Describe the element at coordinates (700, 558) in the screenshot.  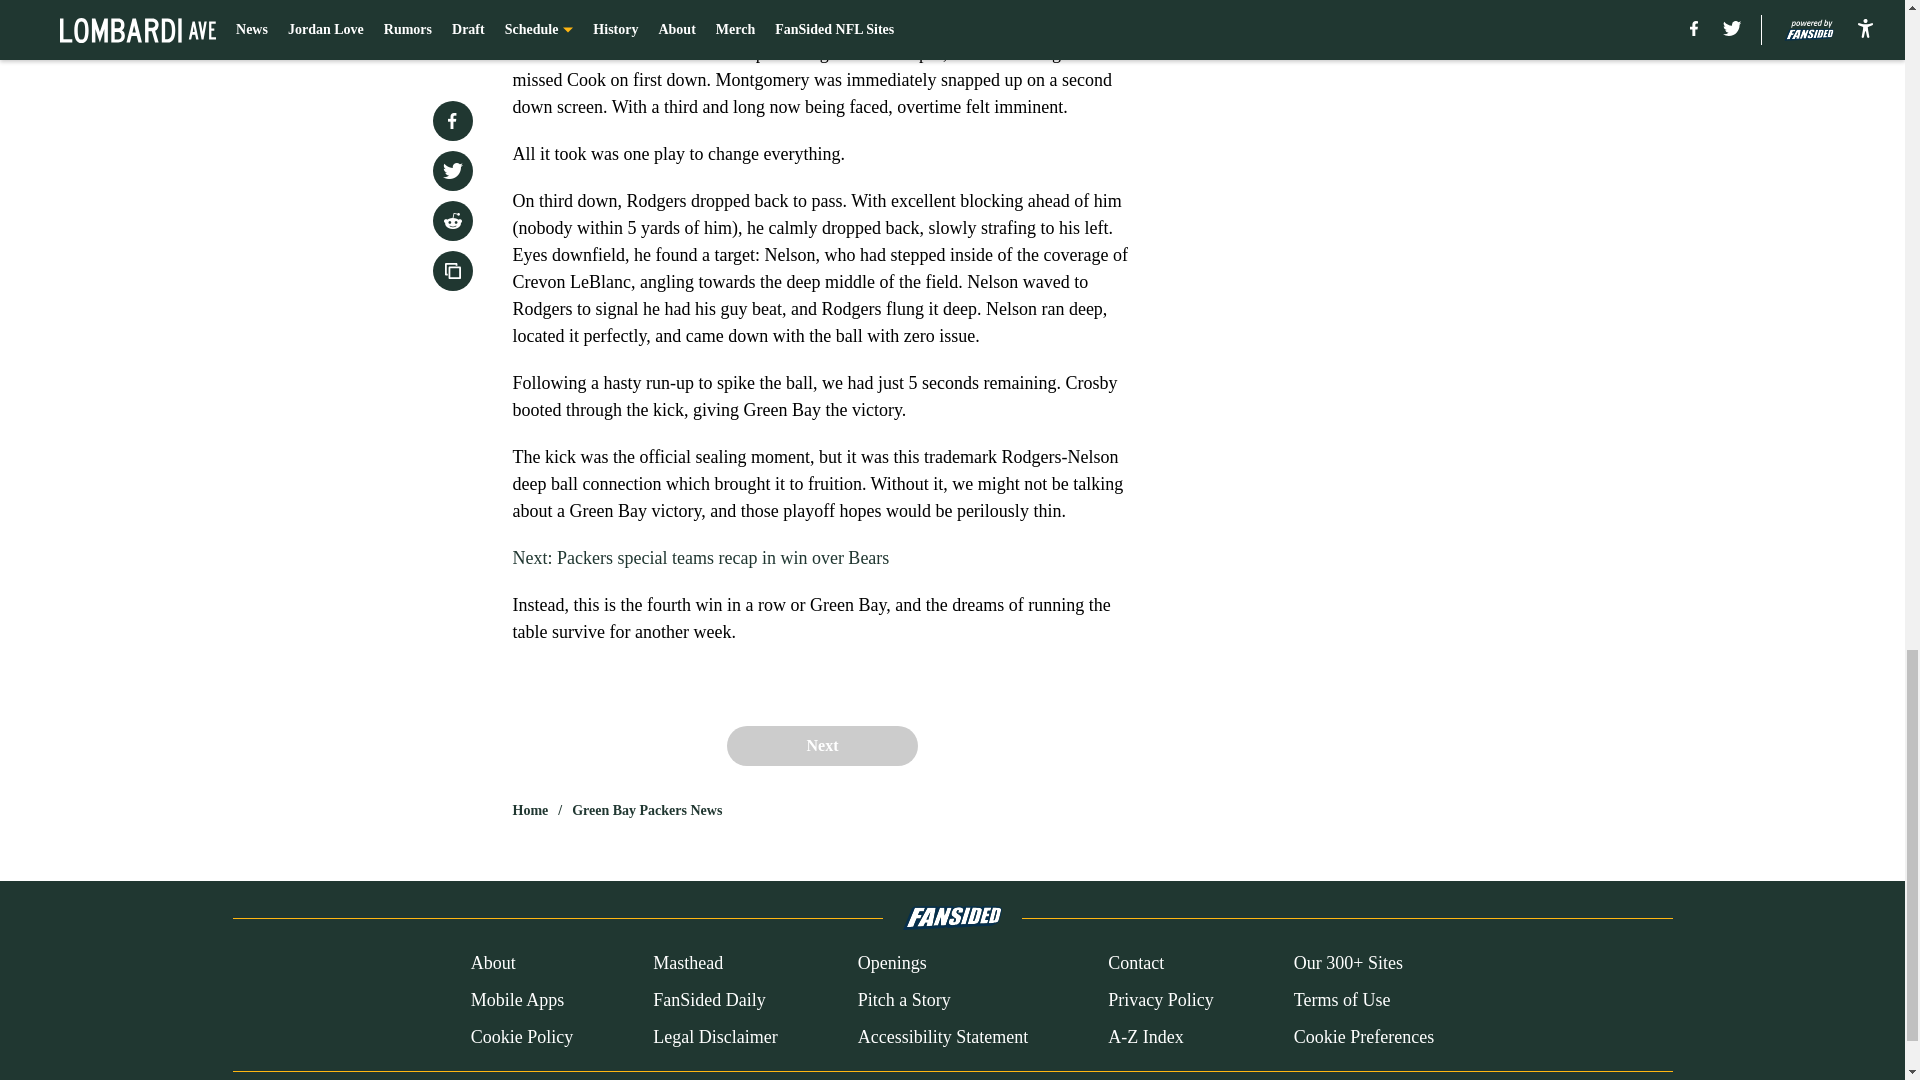
I see `Next: Packers special teams recap in win over Bears` at that location.